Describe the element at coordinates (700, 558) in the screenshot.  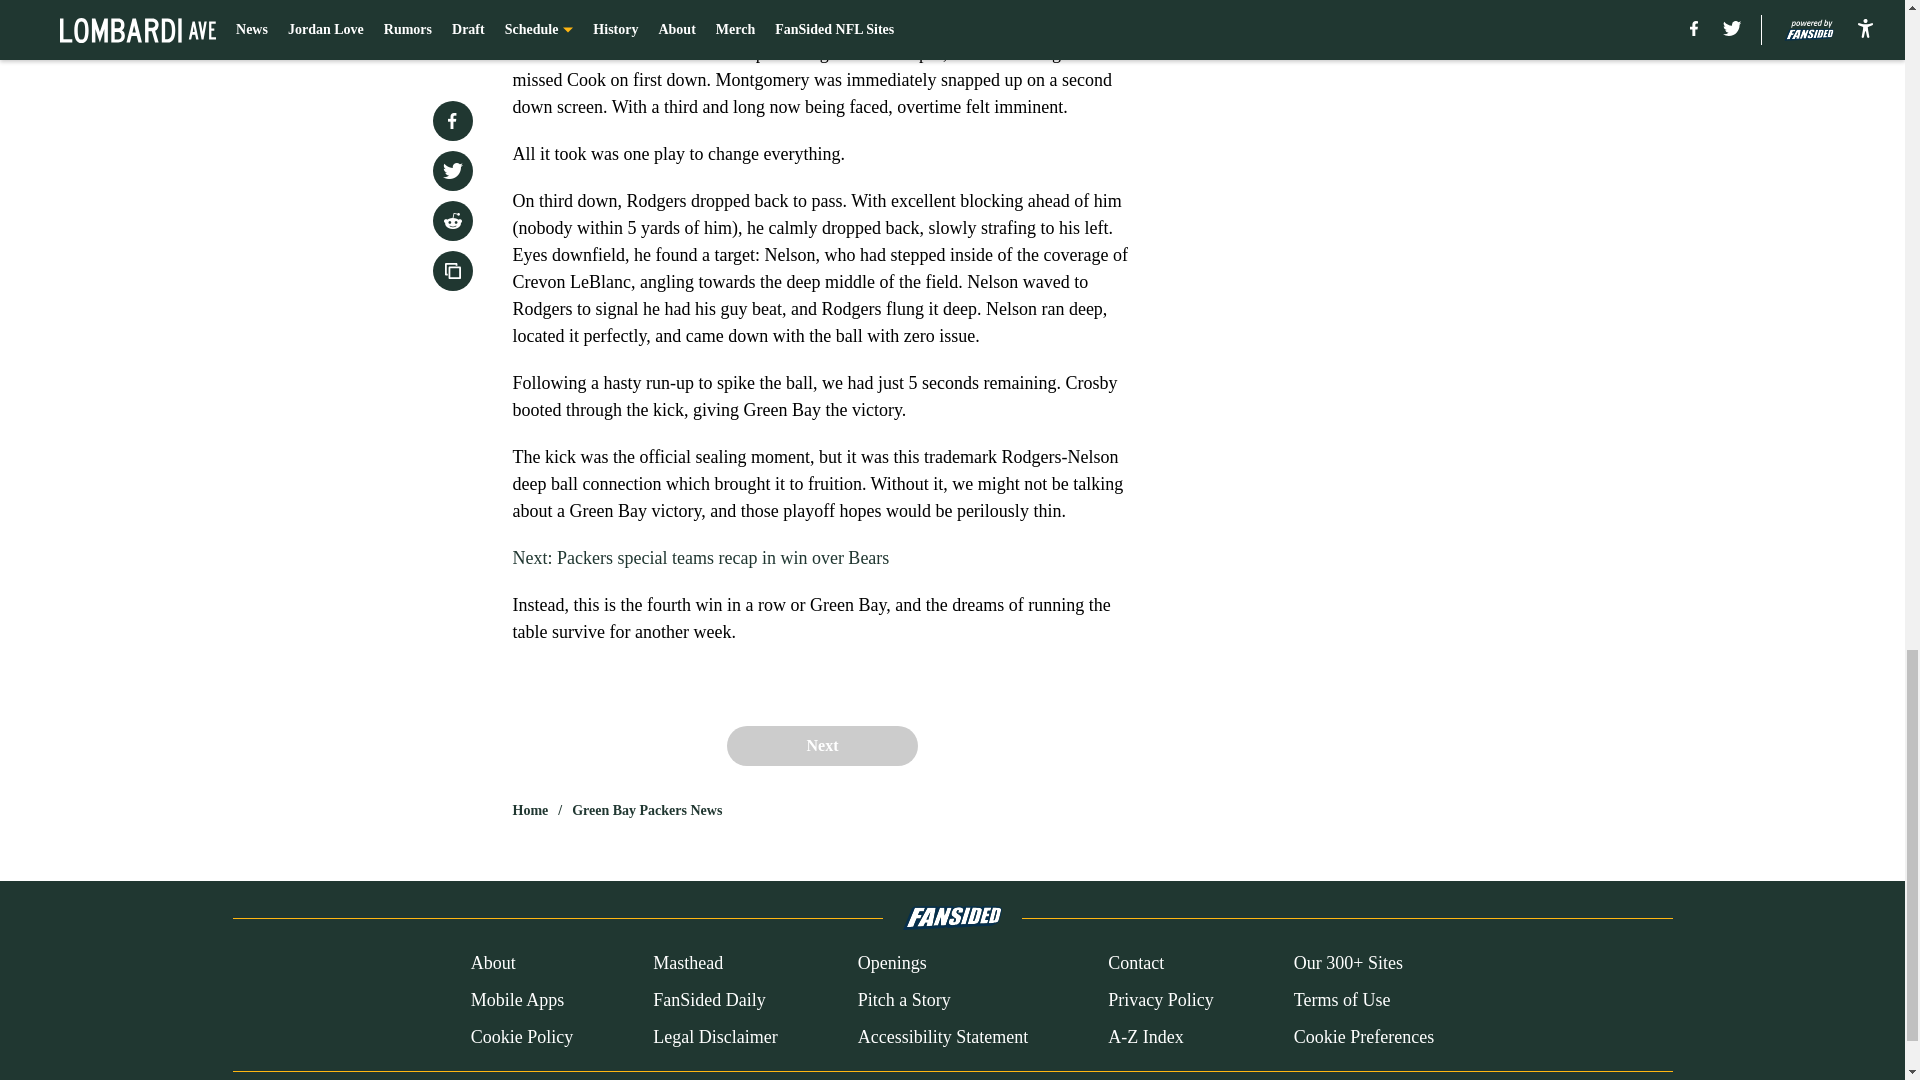
I see `Next: Packers special teams recap in win over Bears` at that location.